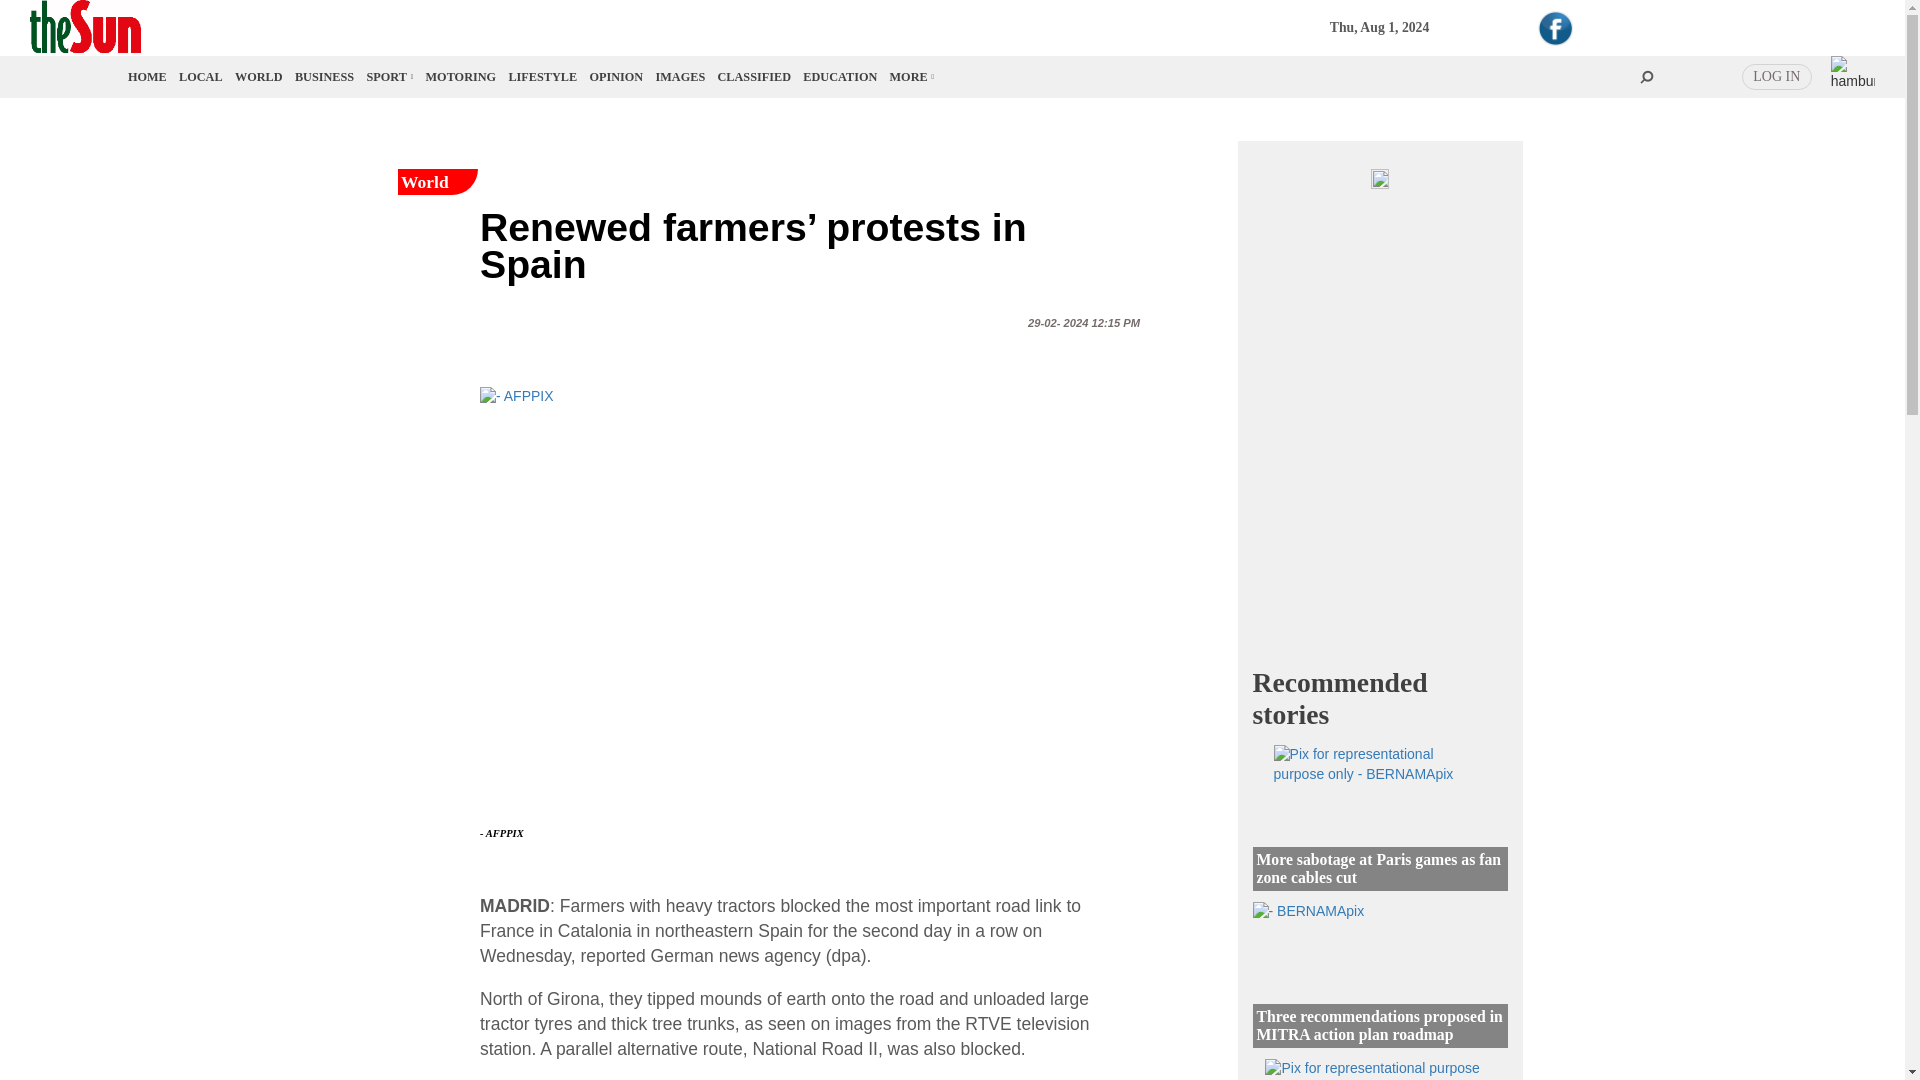 The image size is (1920, 1080). Describe the element at coordinates (1776, 76) in the screenshot. I see `LOG IN` at that location.